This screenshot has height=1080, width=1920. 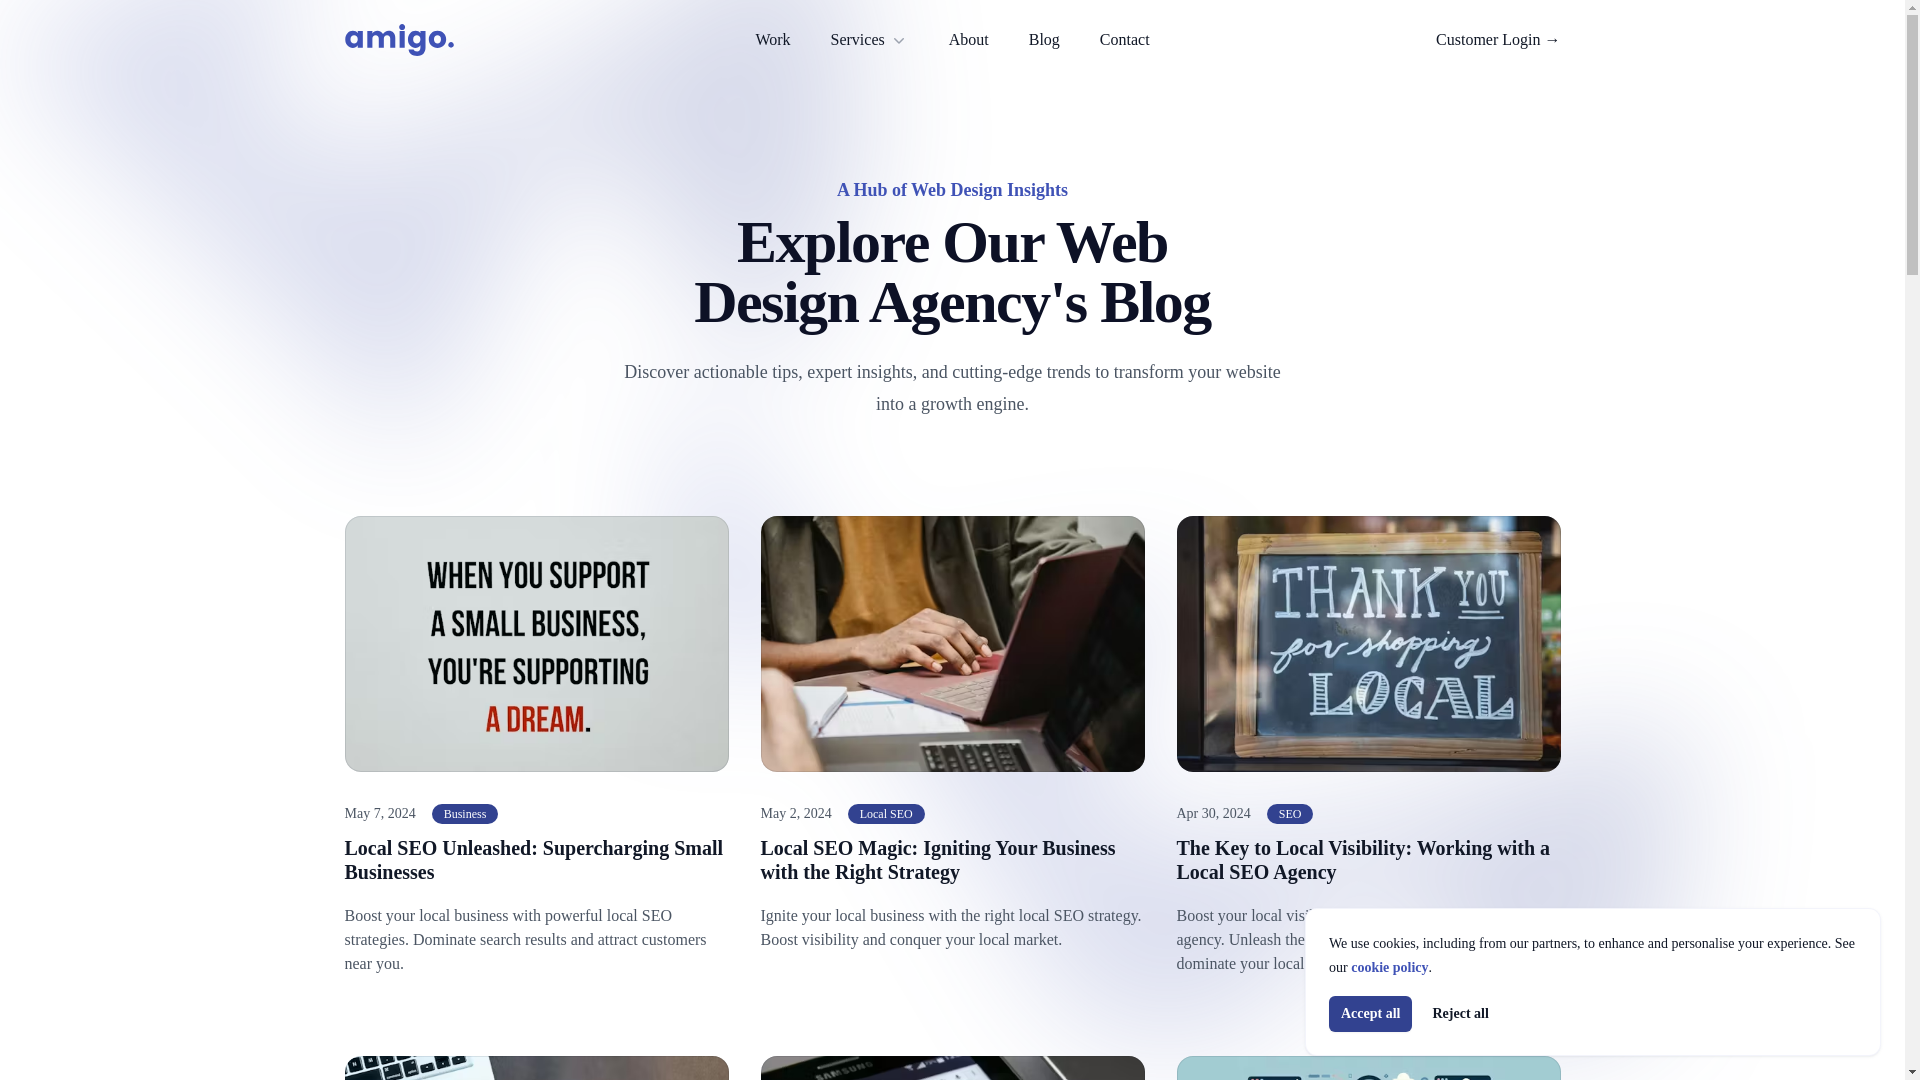 I want to click on Work, so click(x=772, y=40).